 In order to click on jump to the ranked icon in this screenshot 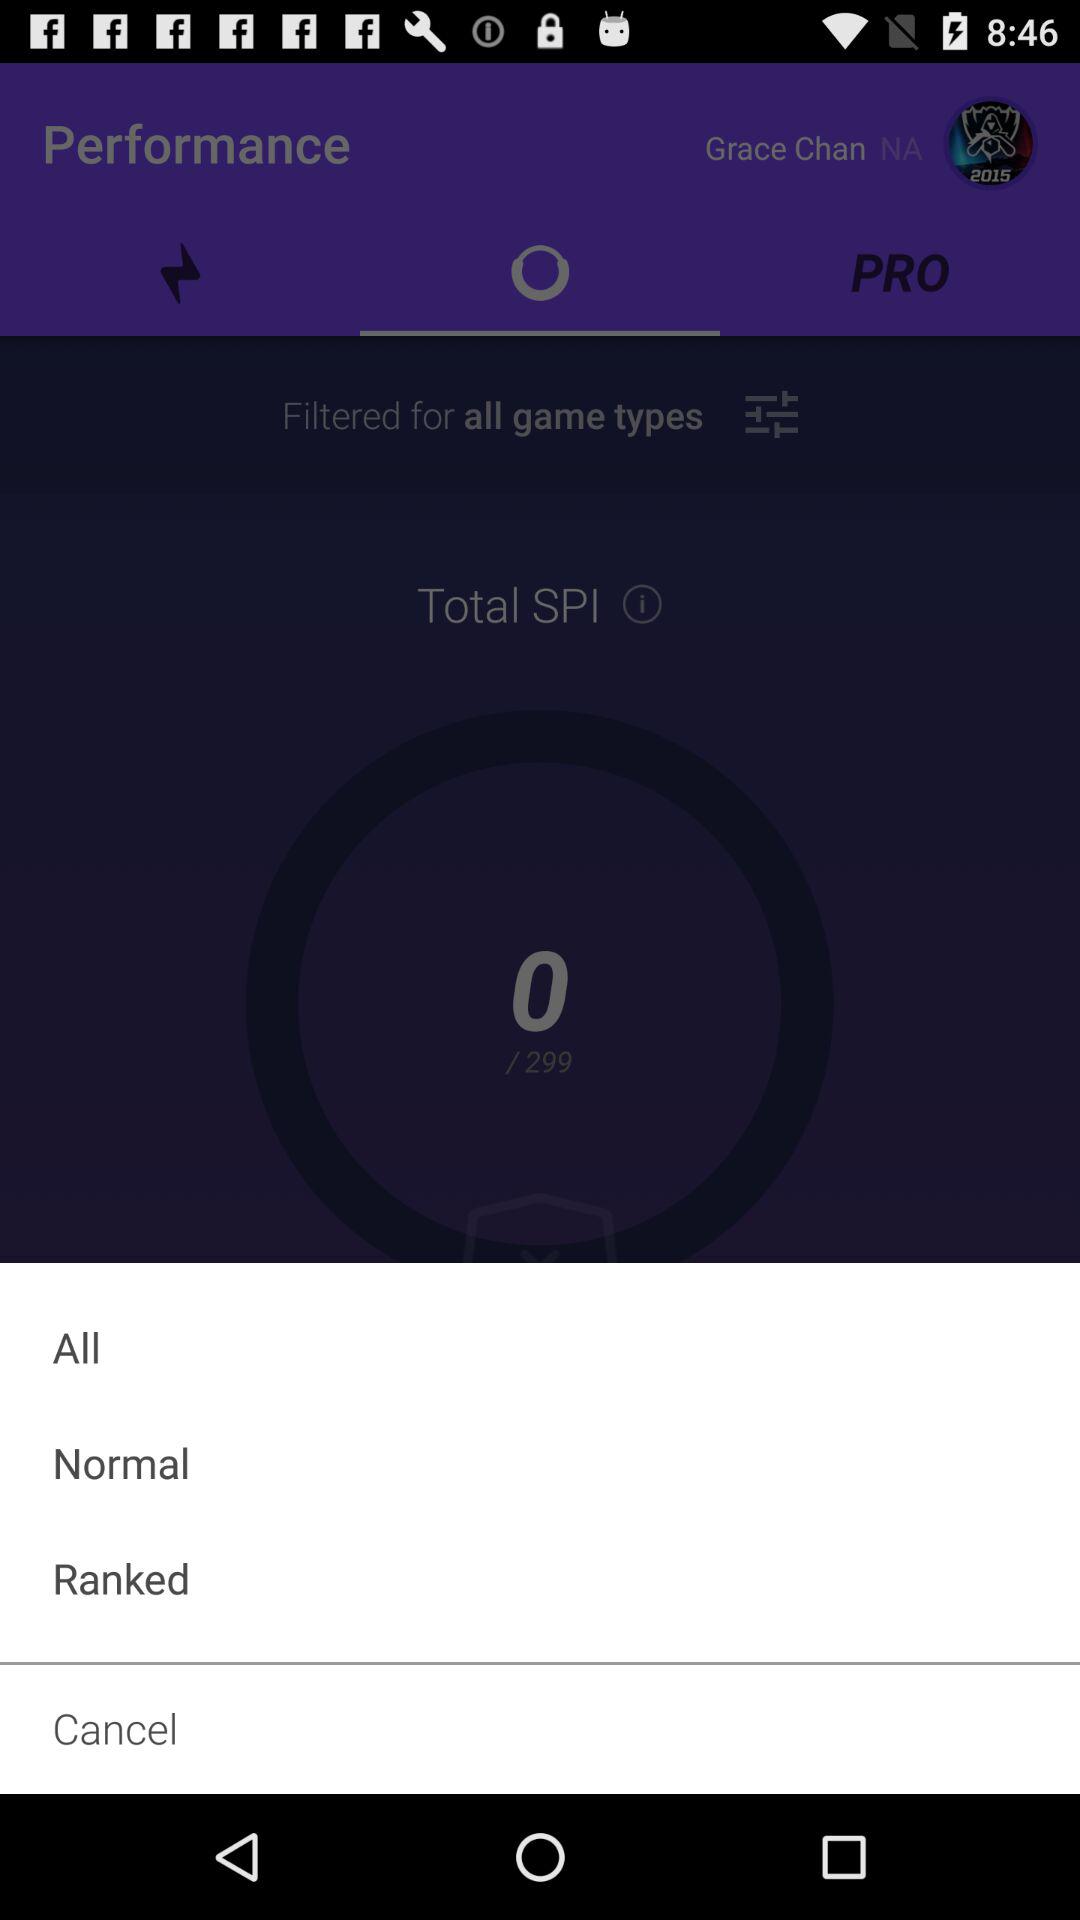, I will do `click(540, 1578)`.